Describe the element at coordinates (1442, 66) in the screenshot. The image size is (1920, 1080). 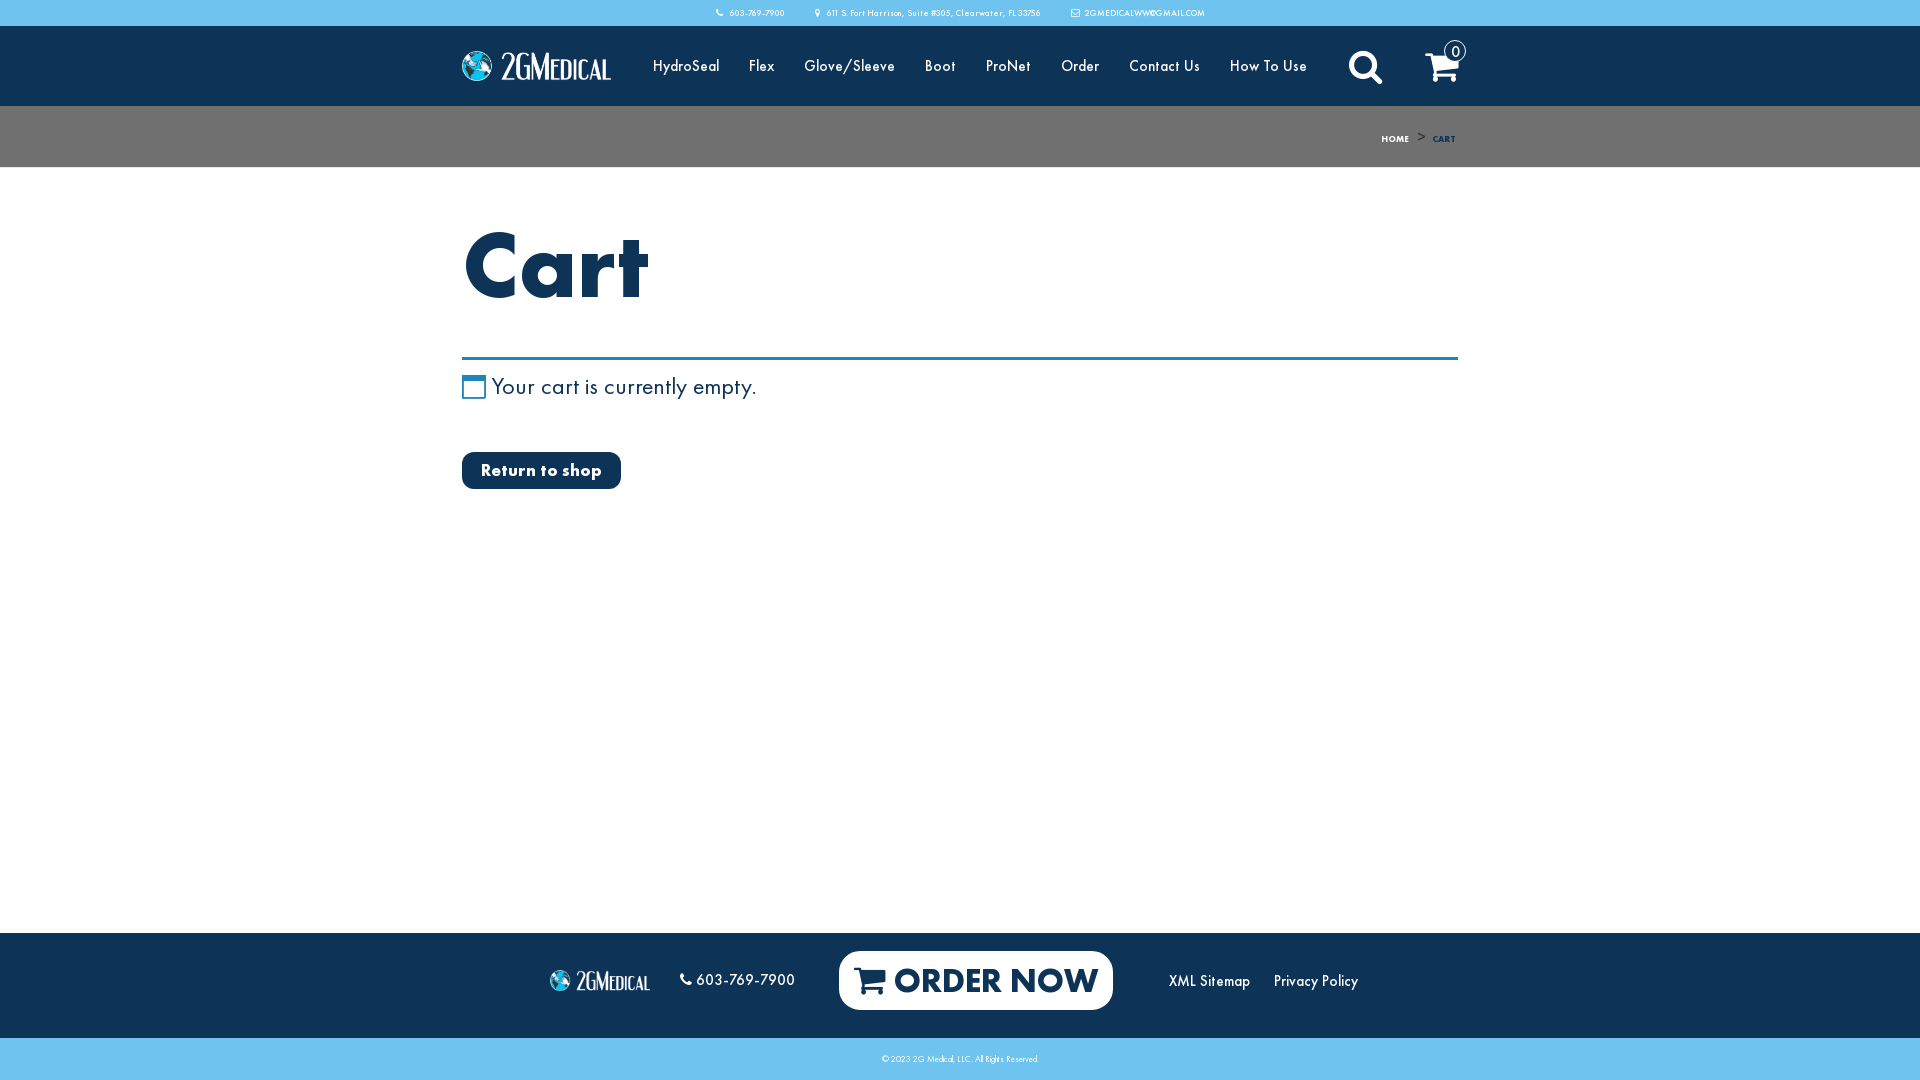
I see `0` at that location.